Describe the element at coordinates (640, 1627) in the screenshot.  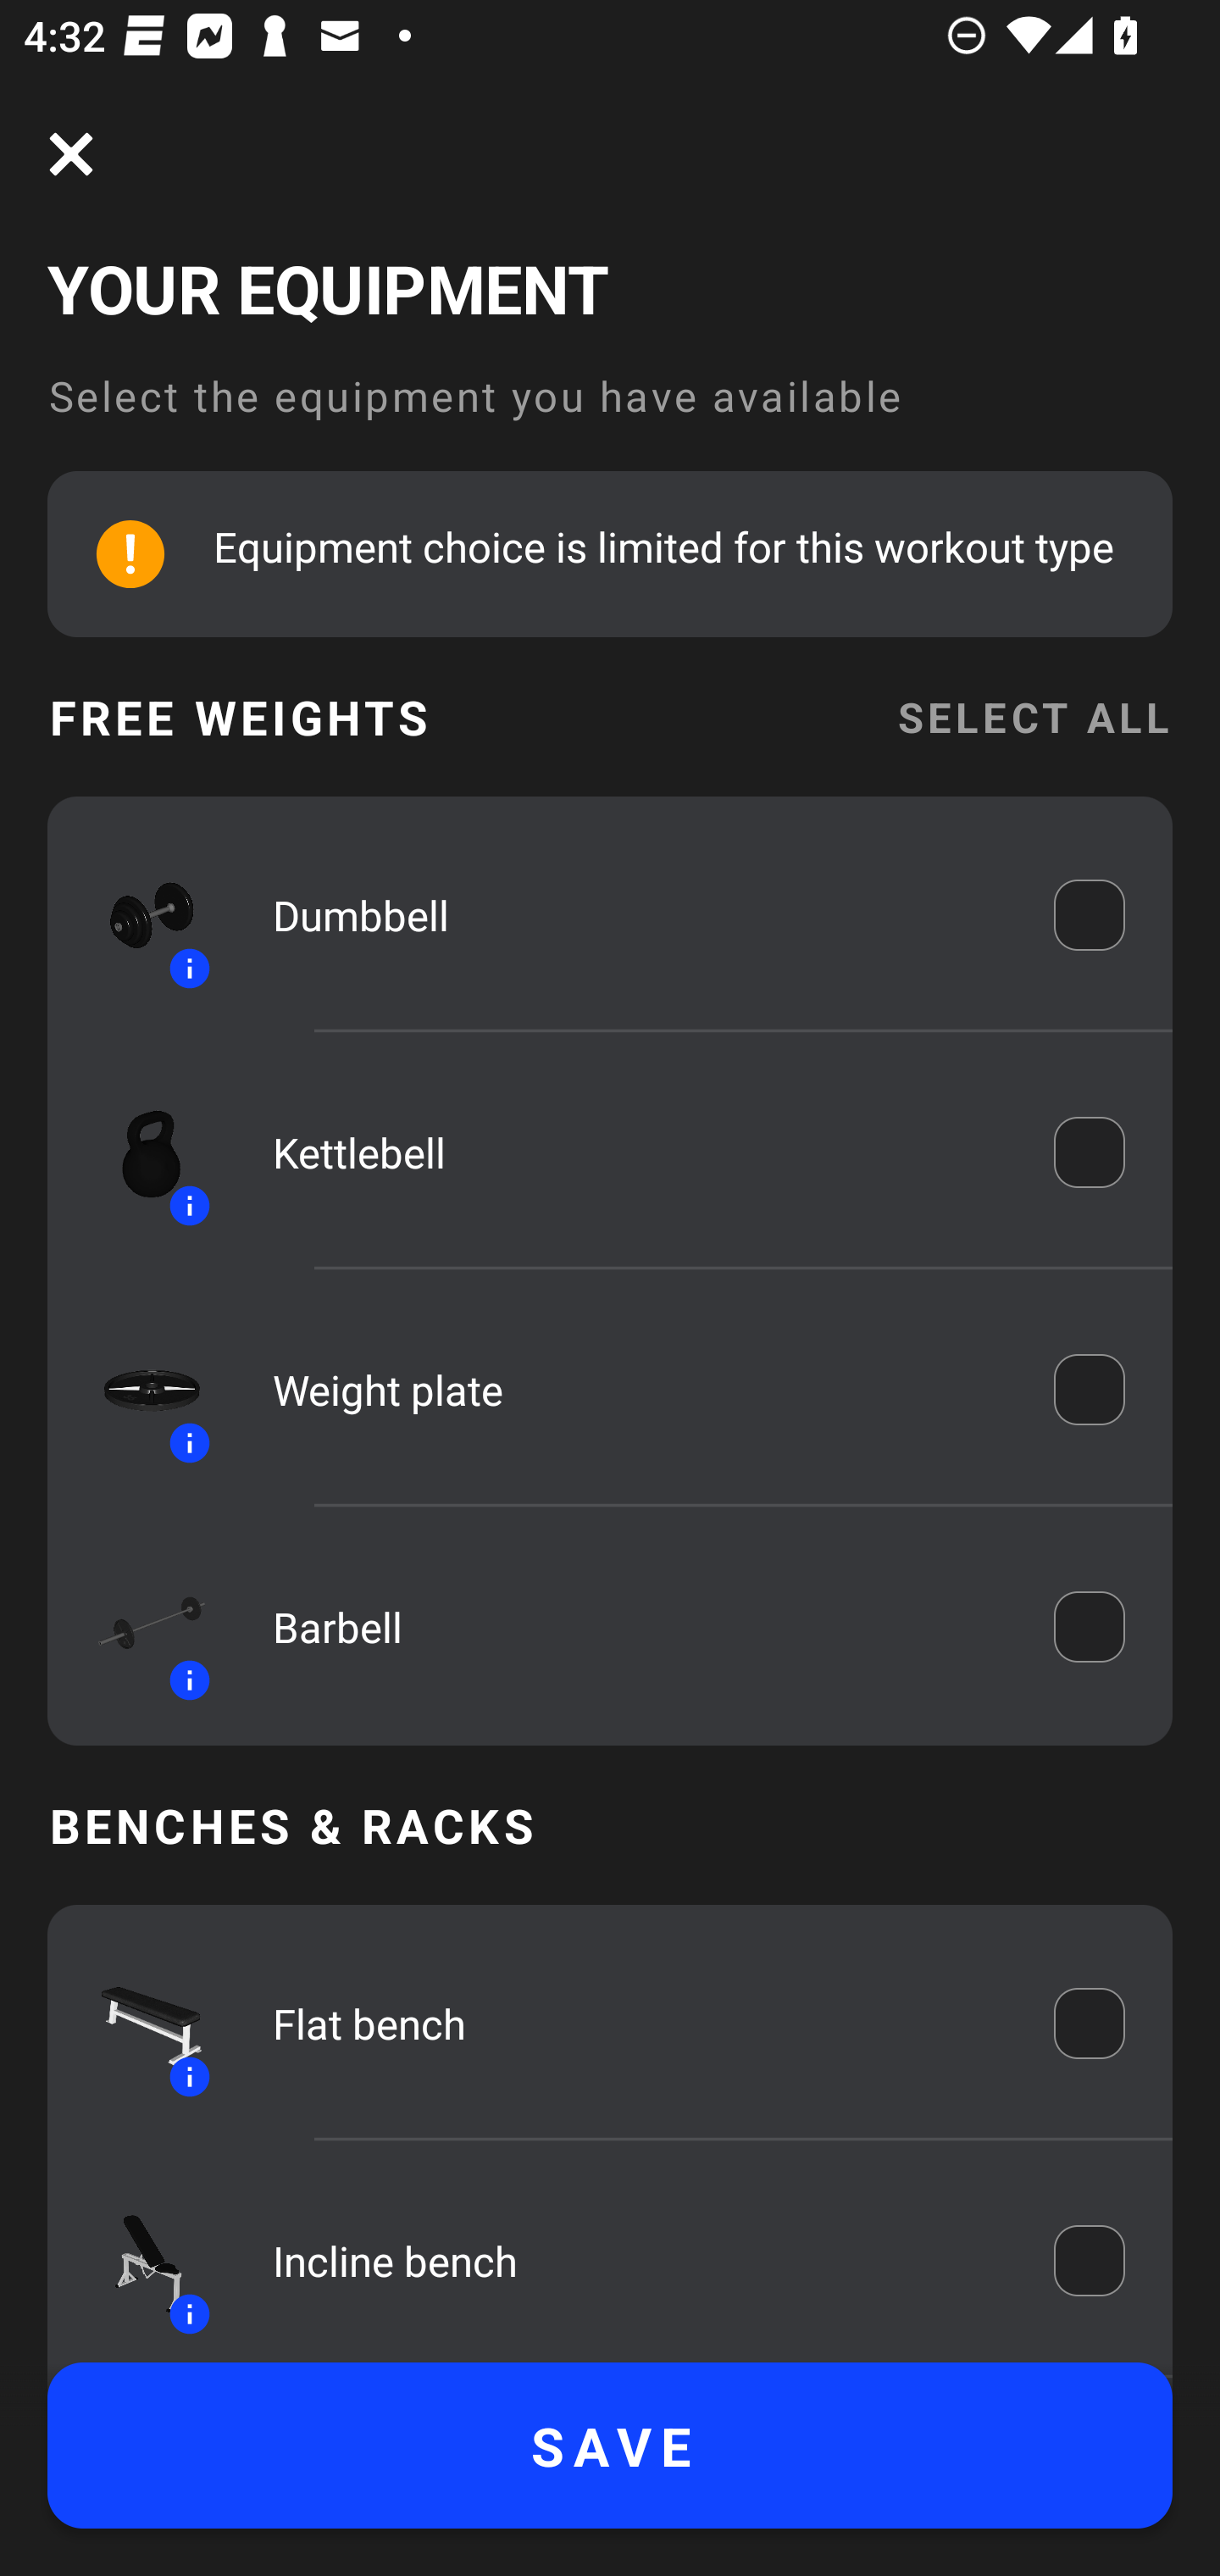
I see `Barbell` at that location.